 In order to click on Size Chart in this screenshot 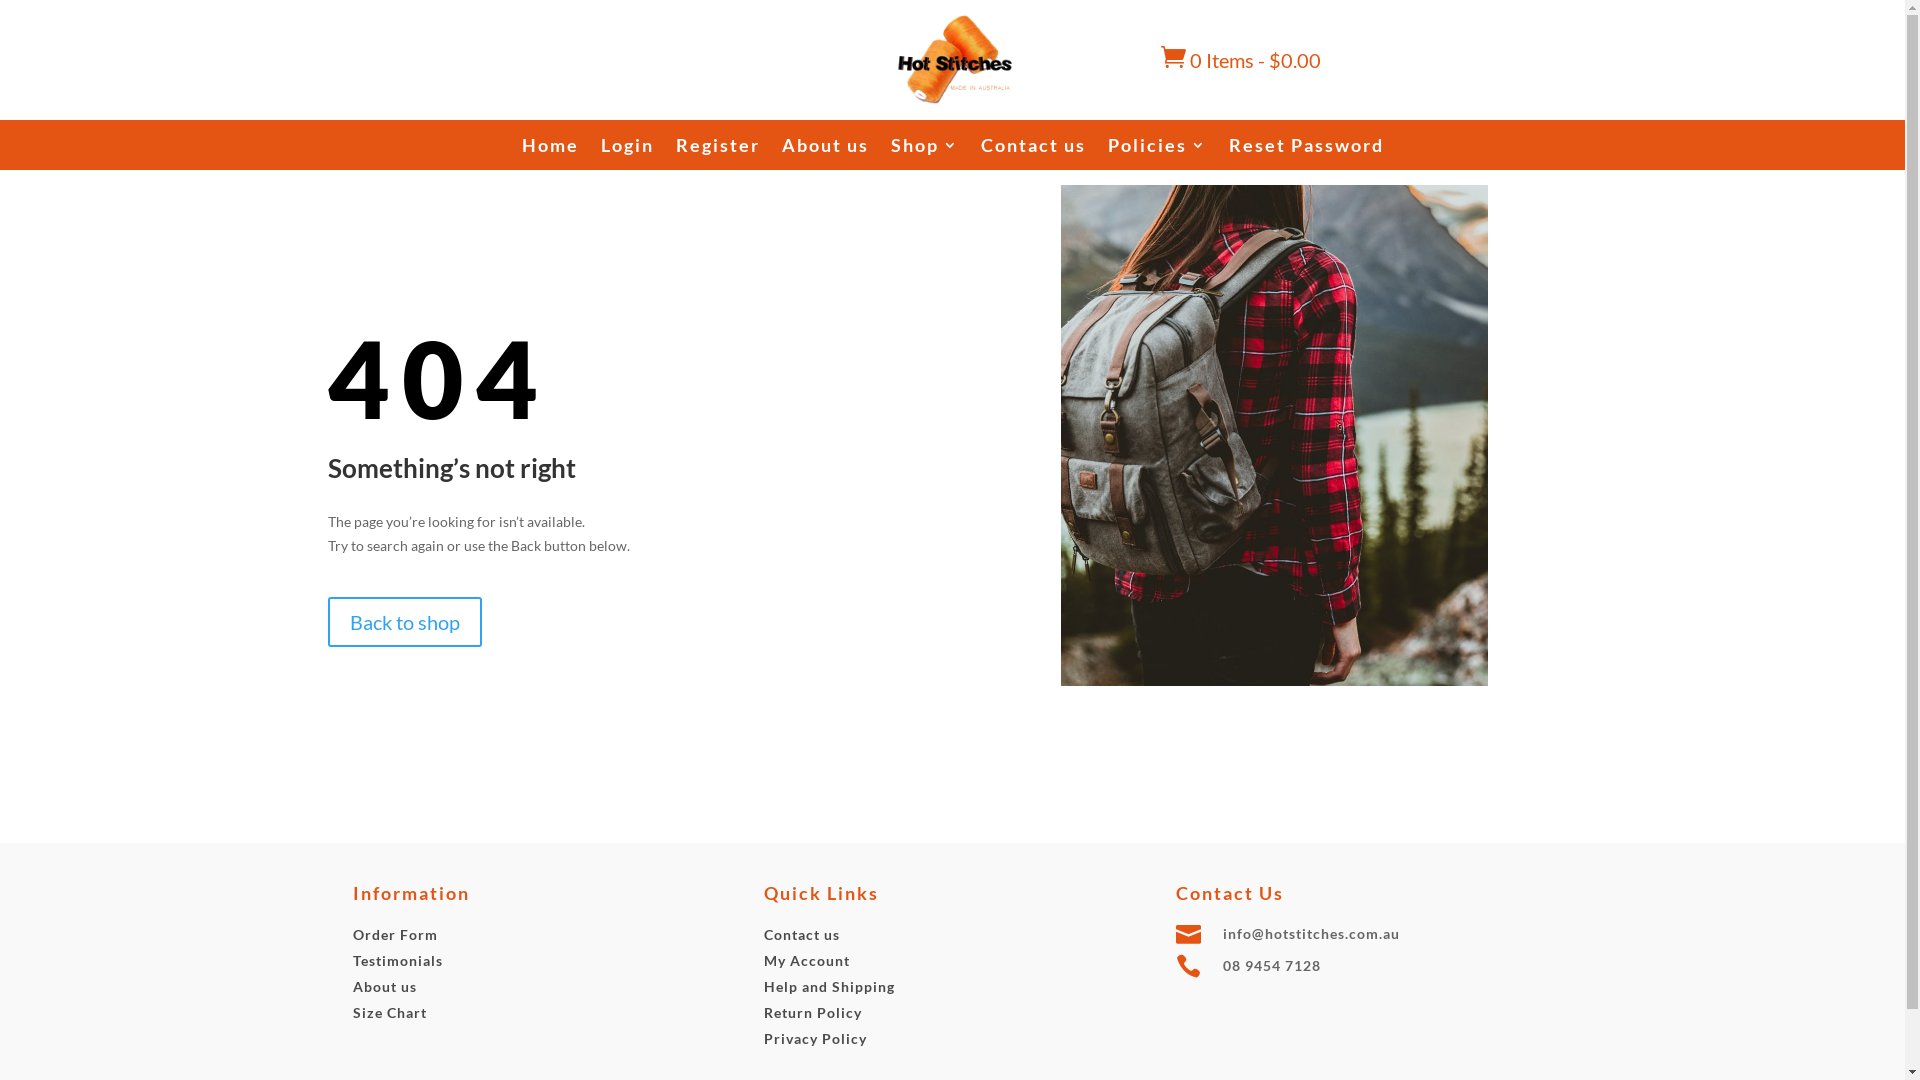, I will do `click(389, 1012)`.